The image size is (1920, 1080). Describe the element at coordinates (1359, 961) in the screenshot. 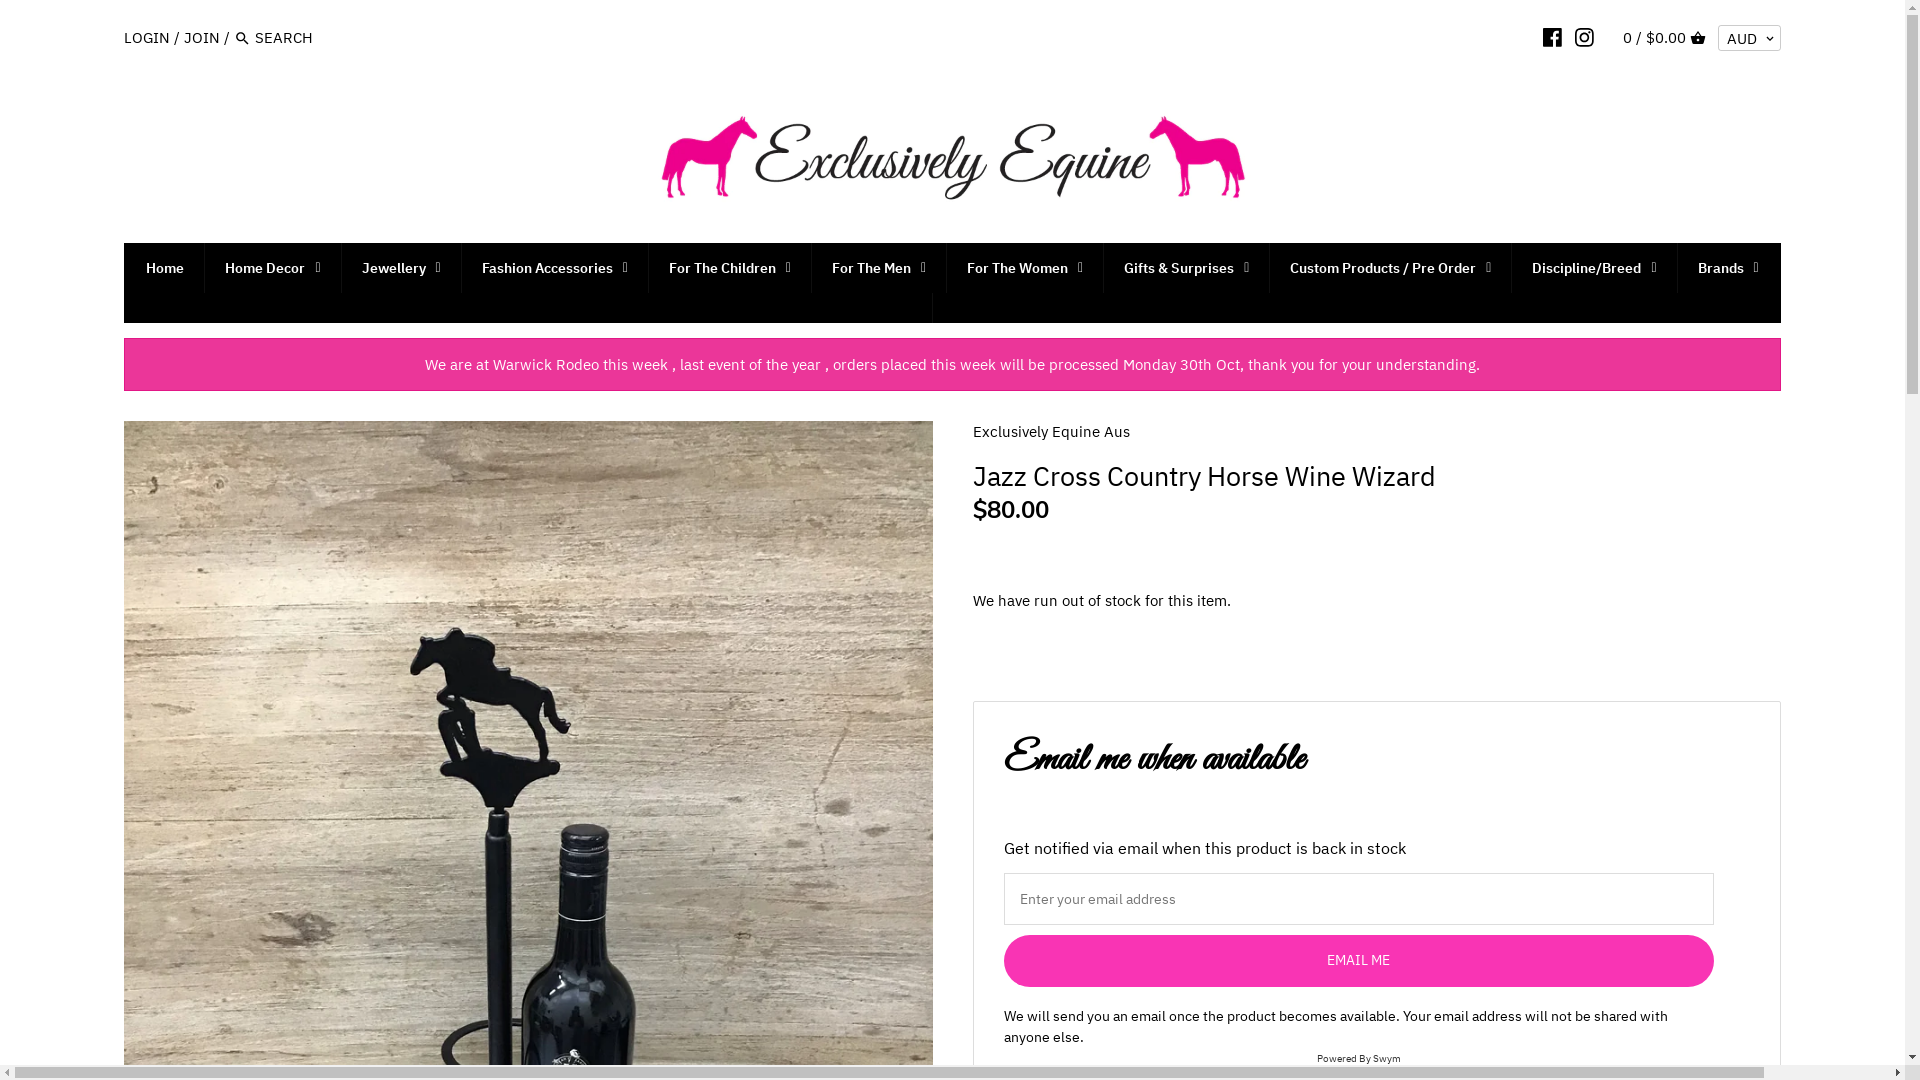

I see `EMAIL ME` at that location.